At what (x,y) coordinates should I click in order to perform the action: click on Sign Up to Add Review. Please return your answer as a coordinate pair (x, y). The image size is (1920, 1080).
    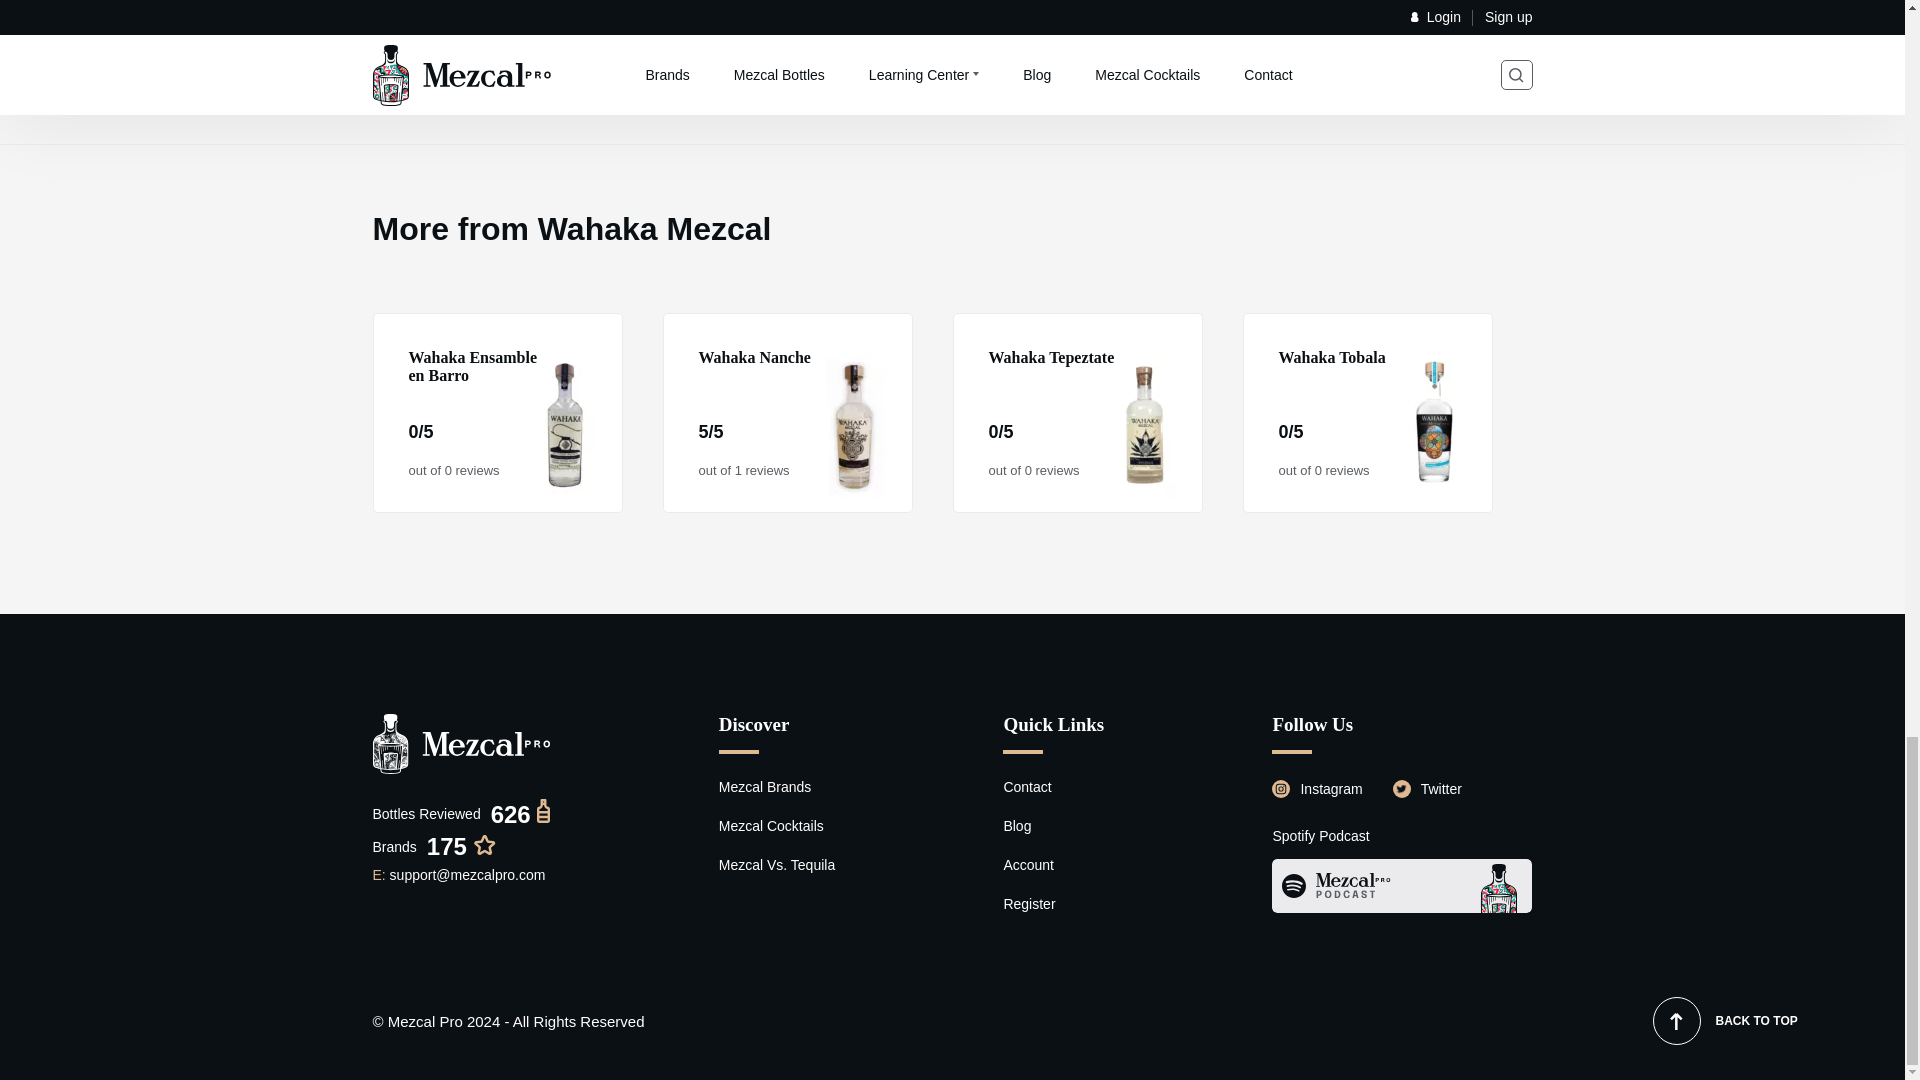
    Looking at the image, I should click on (738, 22).